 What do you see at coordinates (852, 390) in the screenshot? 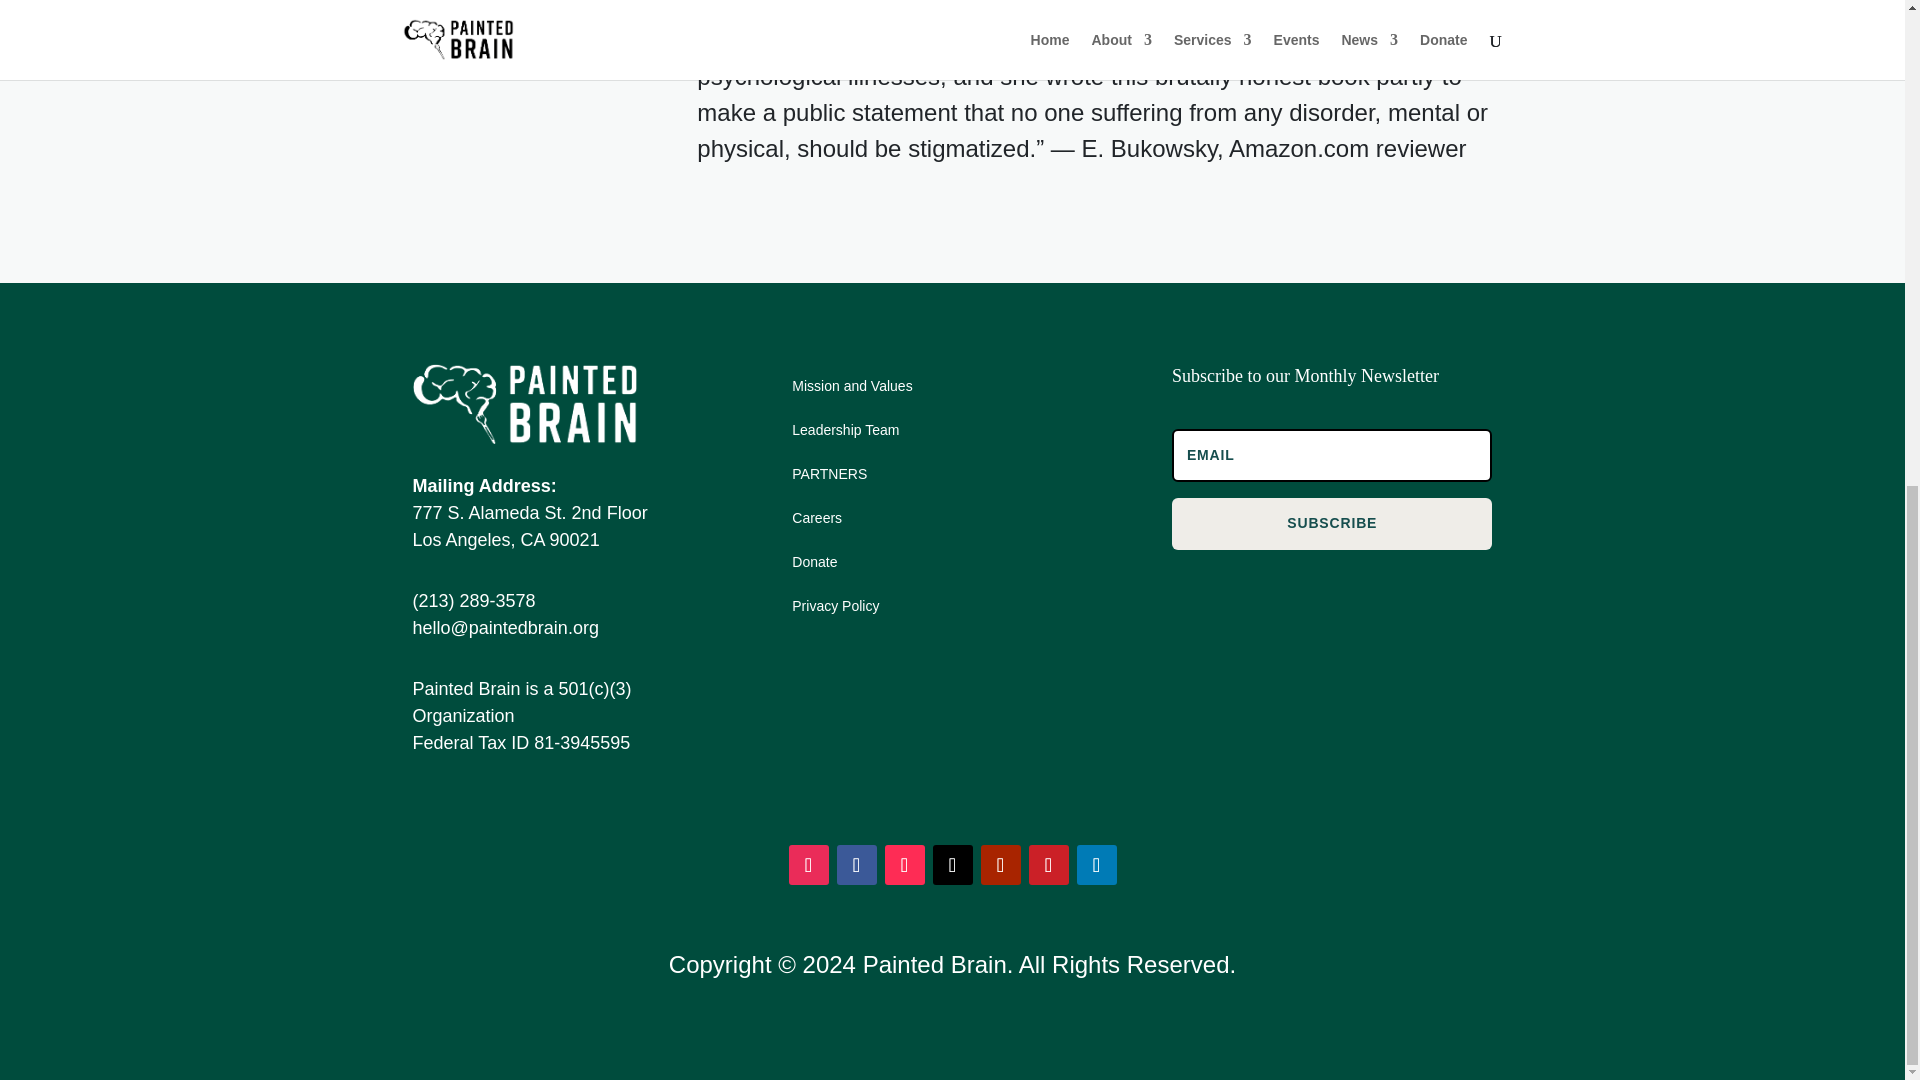
I see `Mission and Values` at bounding box center [852, 390].